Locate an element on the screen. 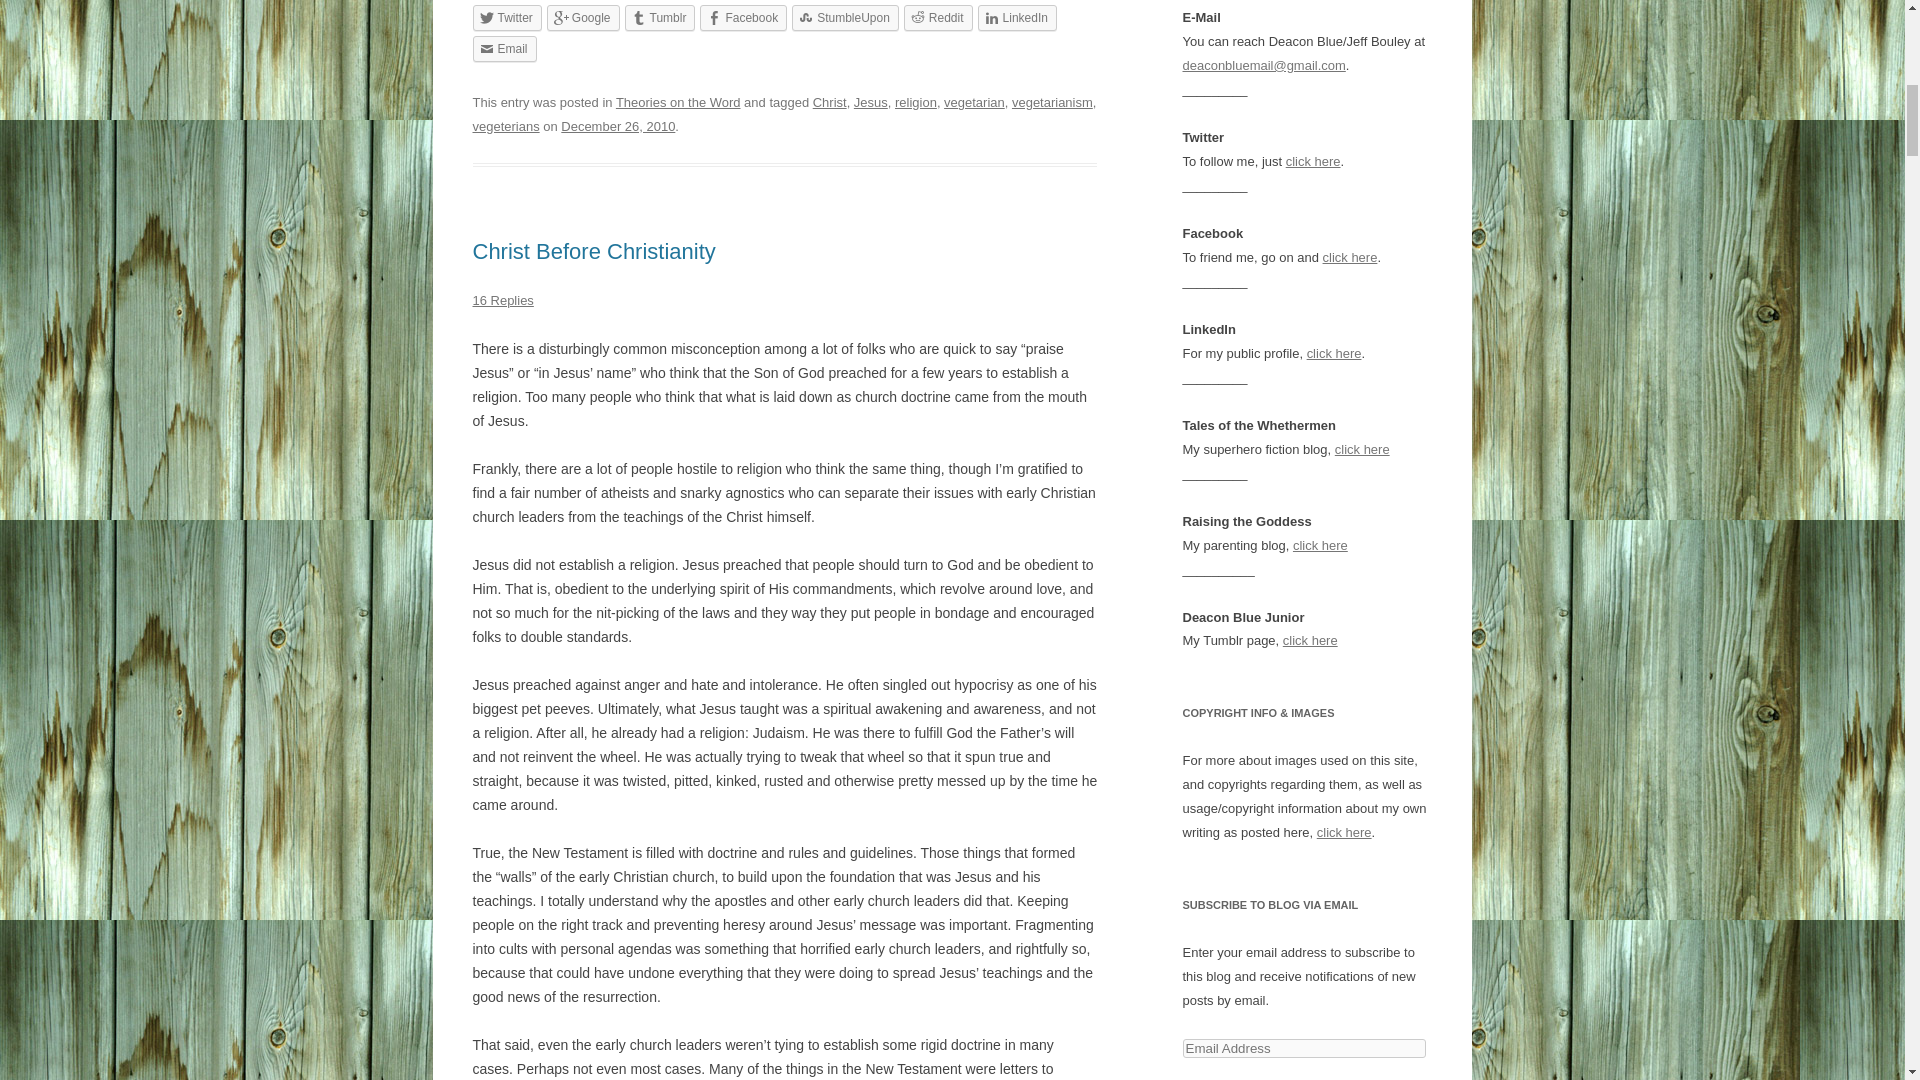 Image resolution: width=1920 pixels, height=1080 pixels. Theories on the Word is located at coordinates (678, 102).